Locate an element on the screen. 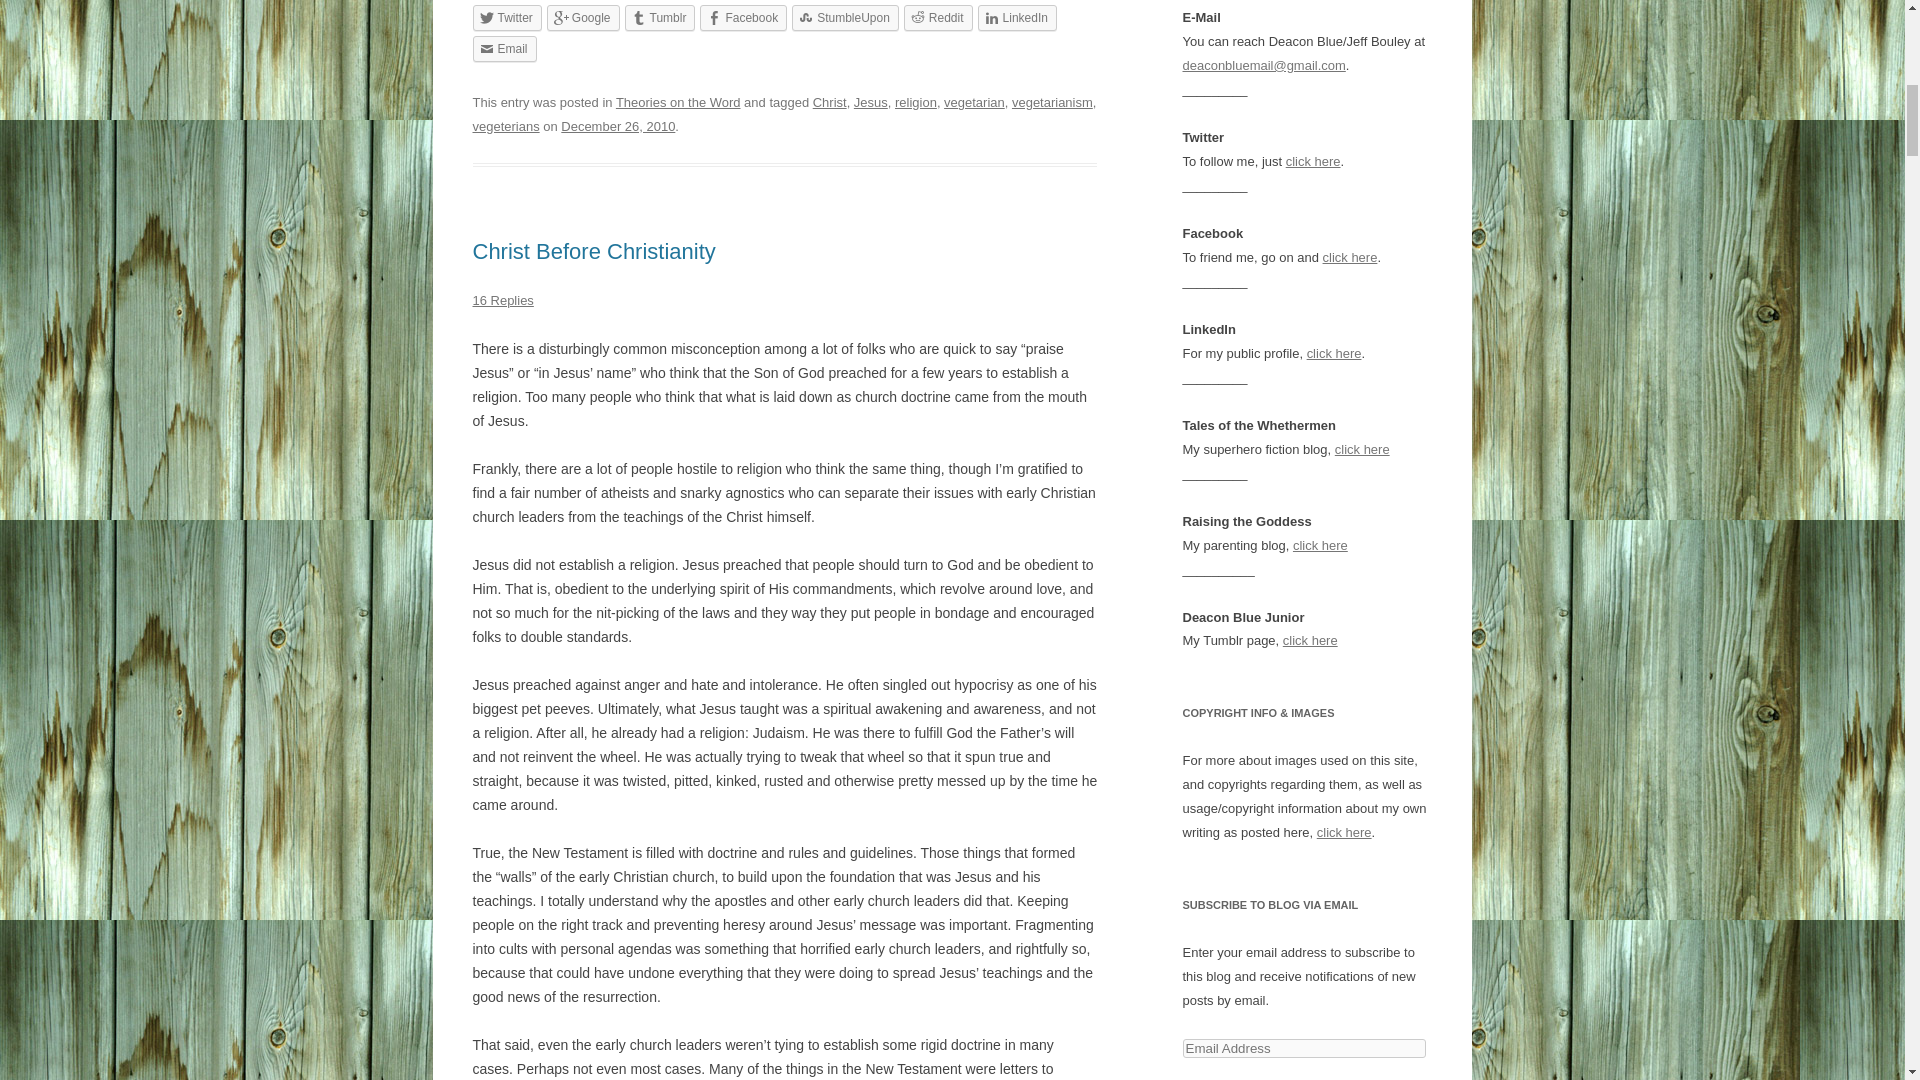 Image resolution: width=1920 pixels, height=1080 pixels. Theories on the Word is located at coordinates (678, 102).